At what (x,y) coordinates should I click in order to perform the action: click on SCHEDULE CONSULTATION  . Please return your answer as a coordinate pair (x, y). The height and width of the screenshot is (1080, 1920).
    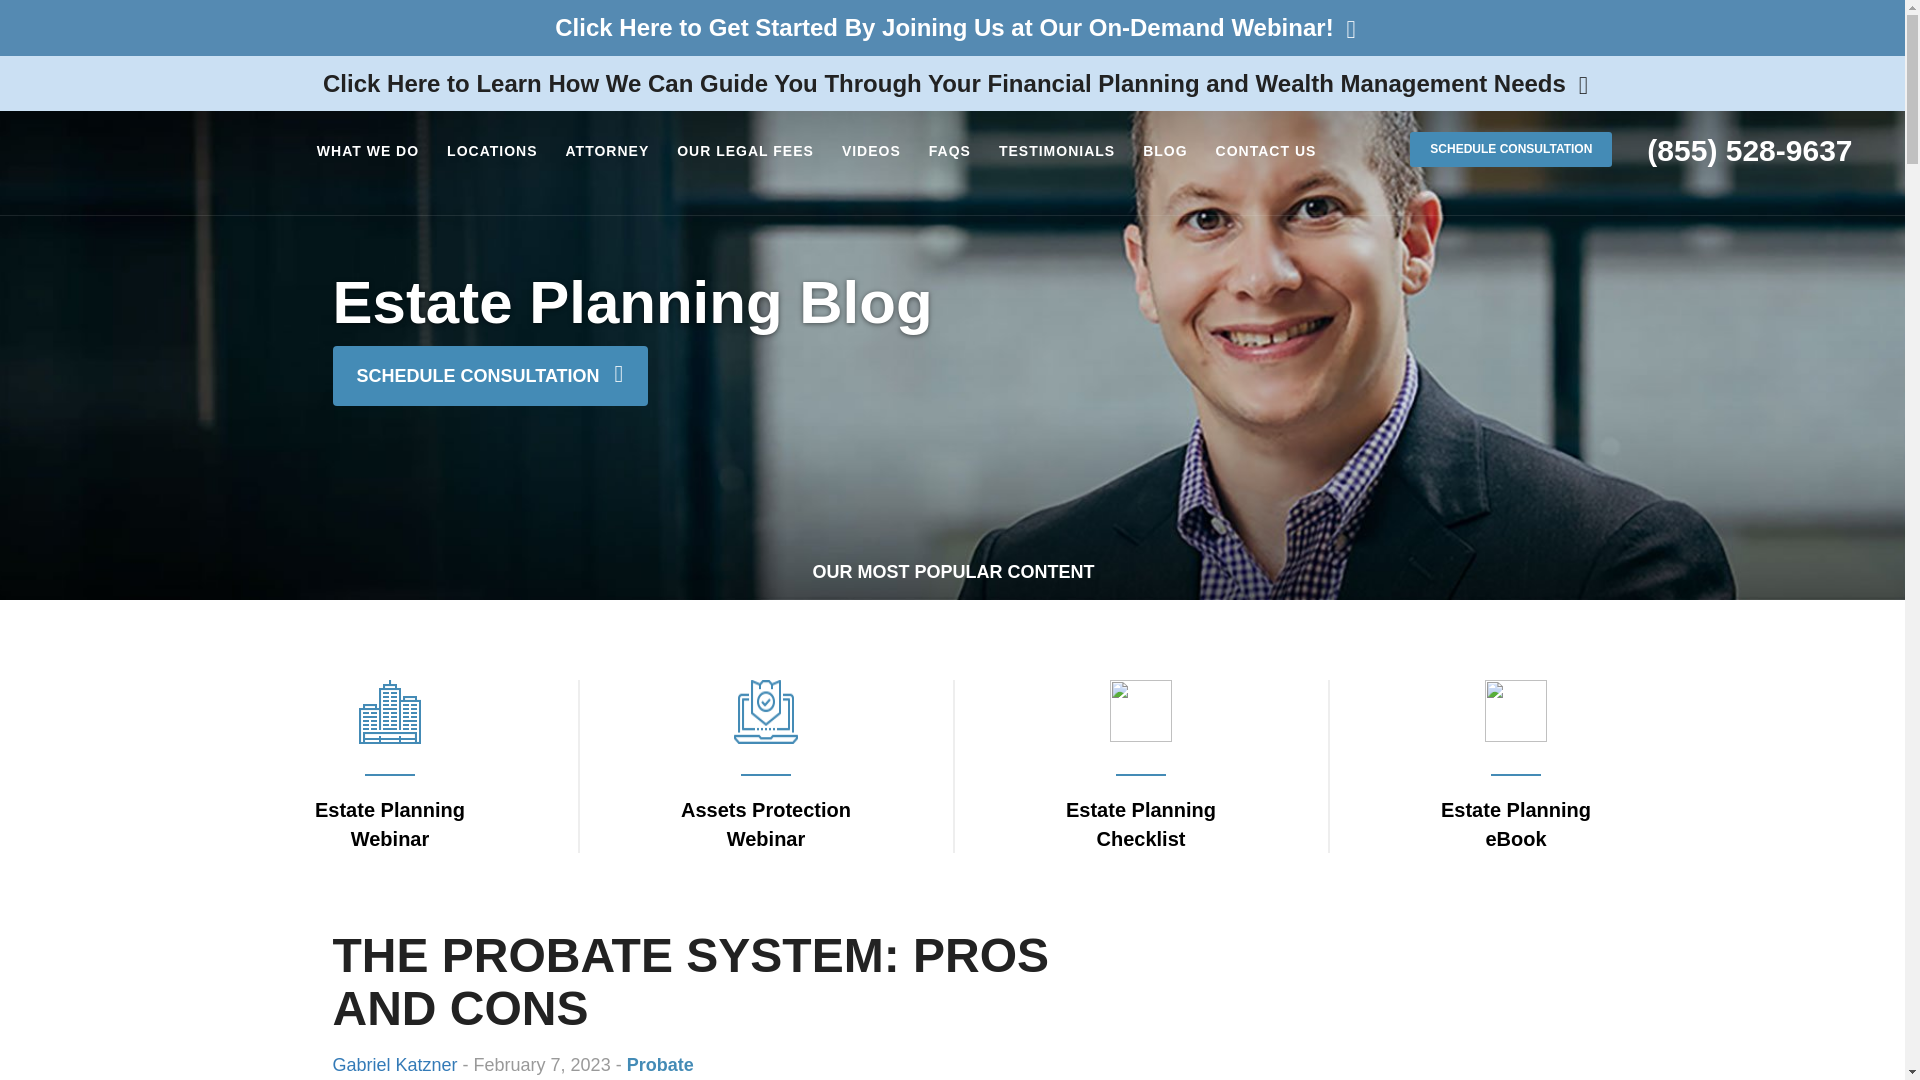
    Looking at the image, I should click on (490, 376).